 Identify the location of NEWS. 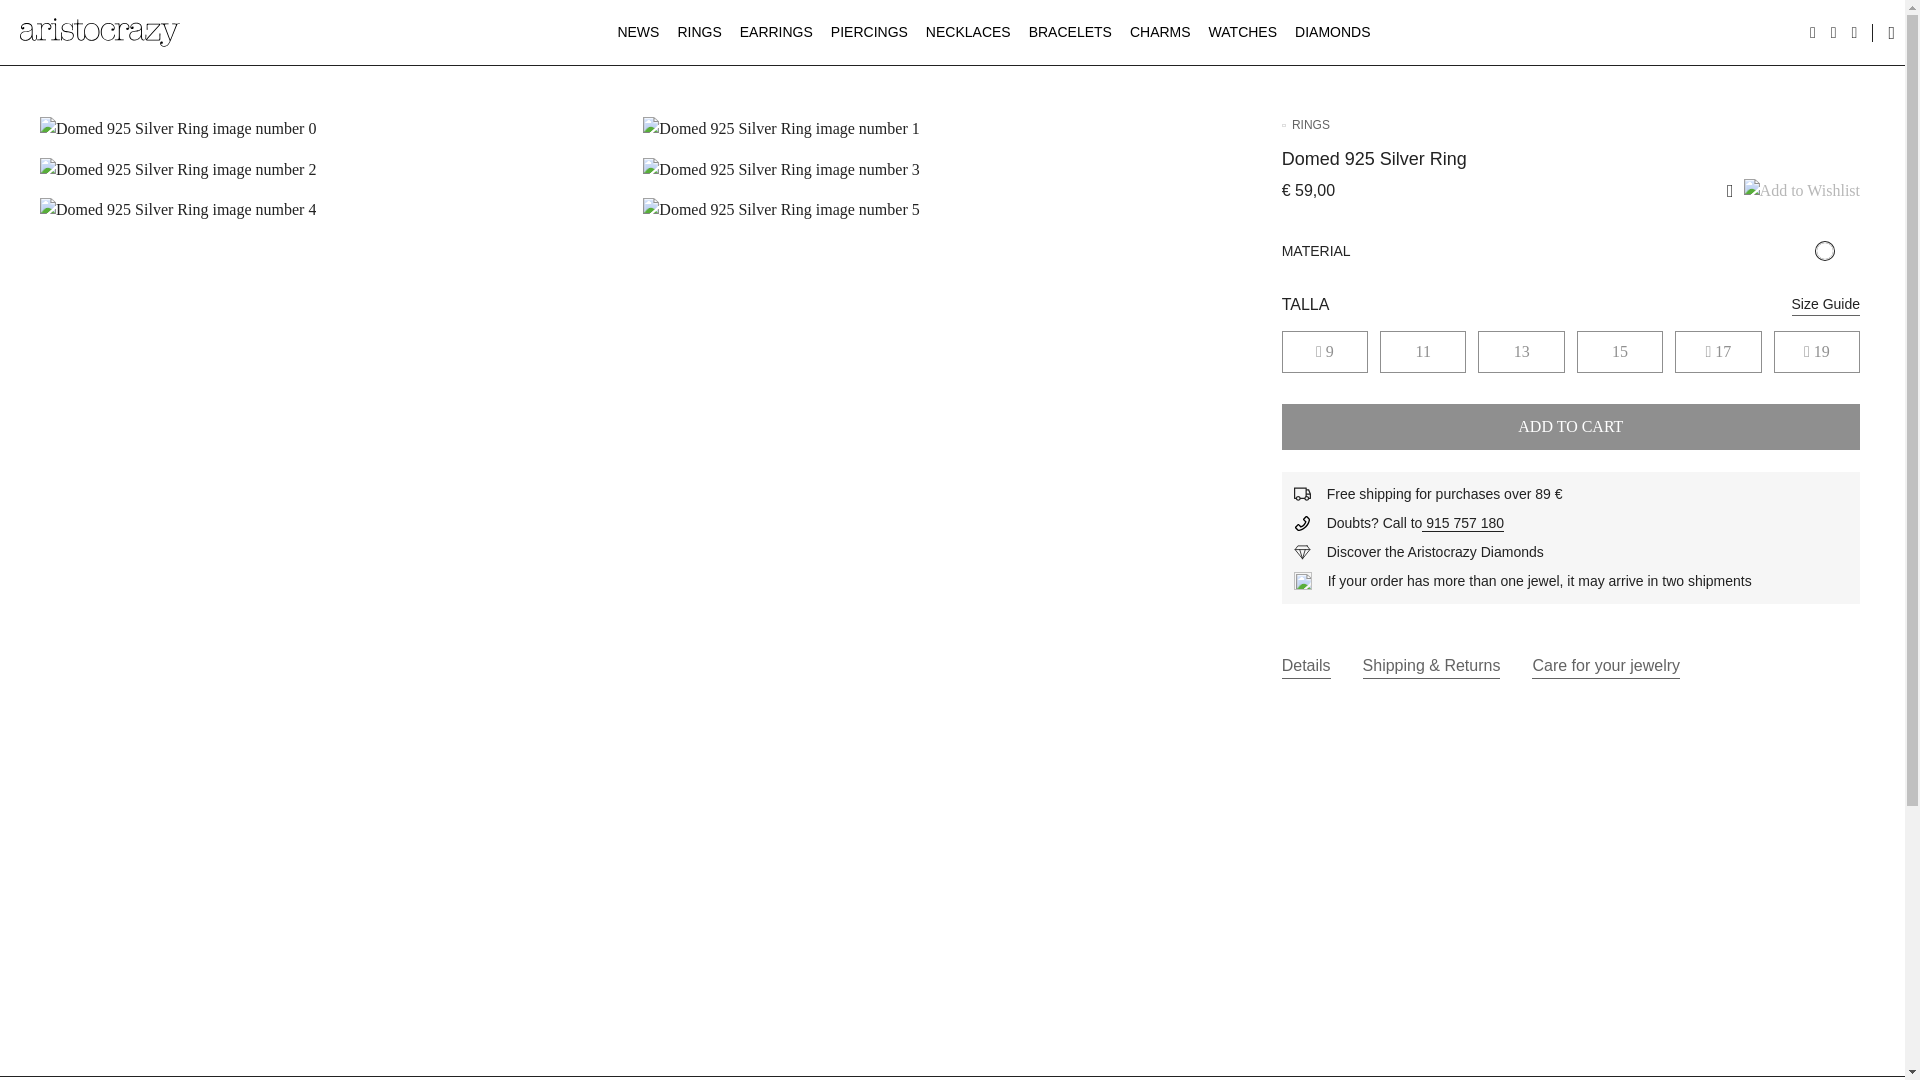
(638, 32).